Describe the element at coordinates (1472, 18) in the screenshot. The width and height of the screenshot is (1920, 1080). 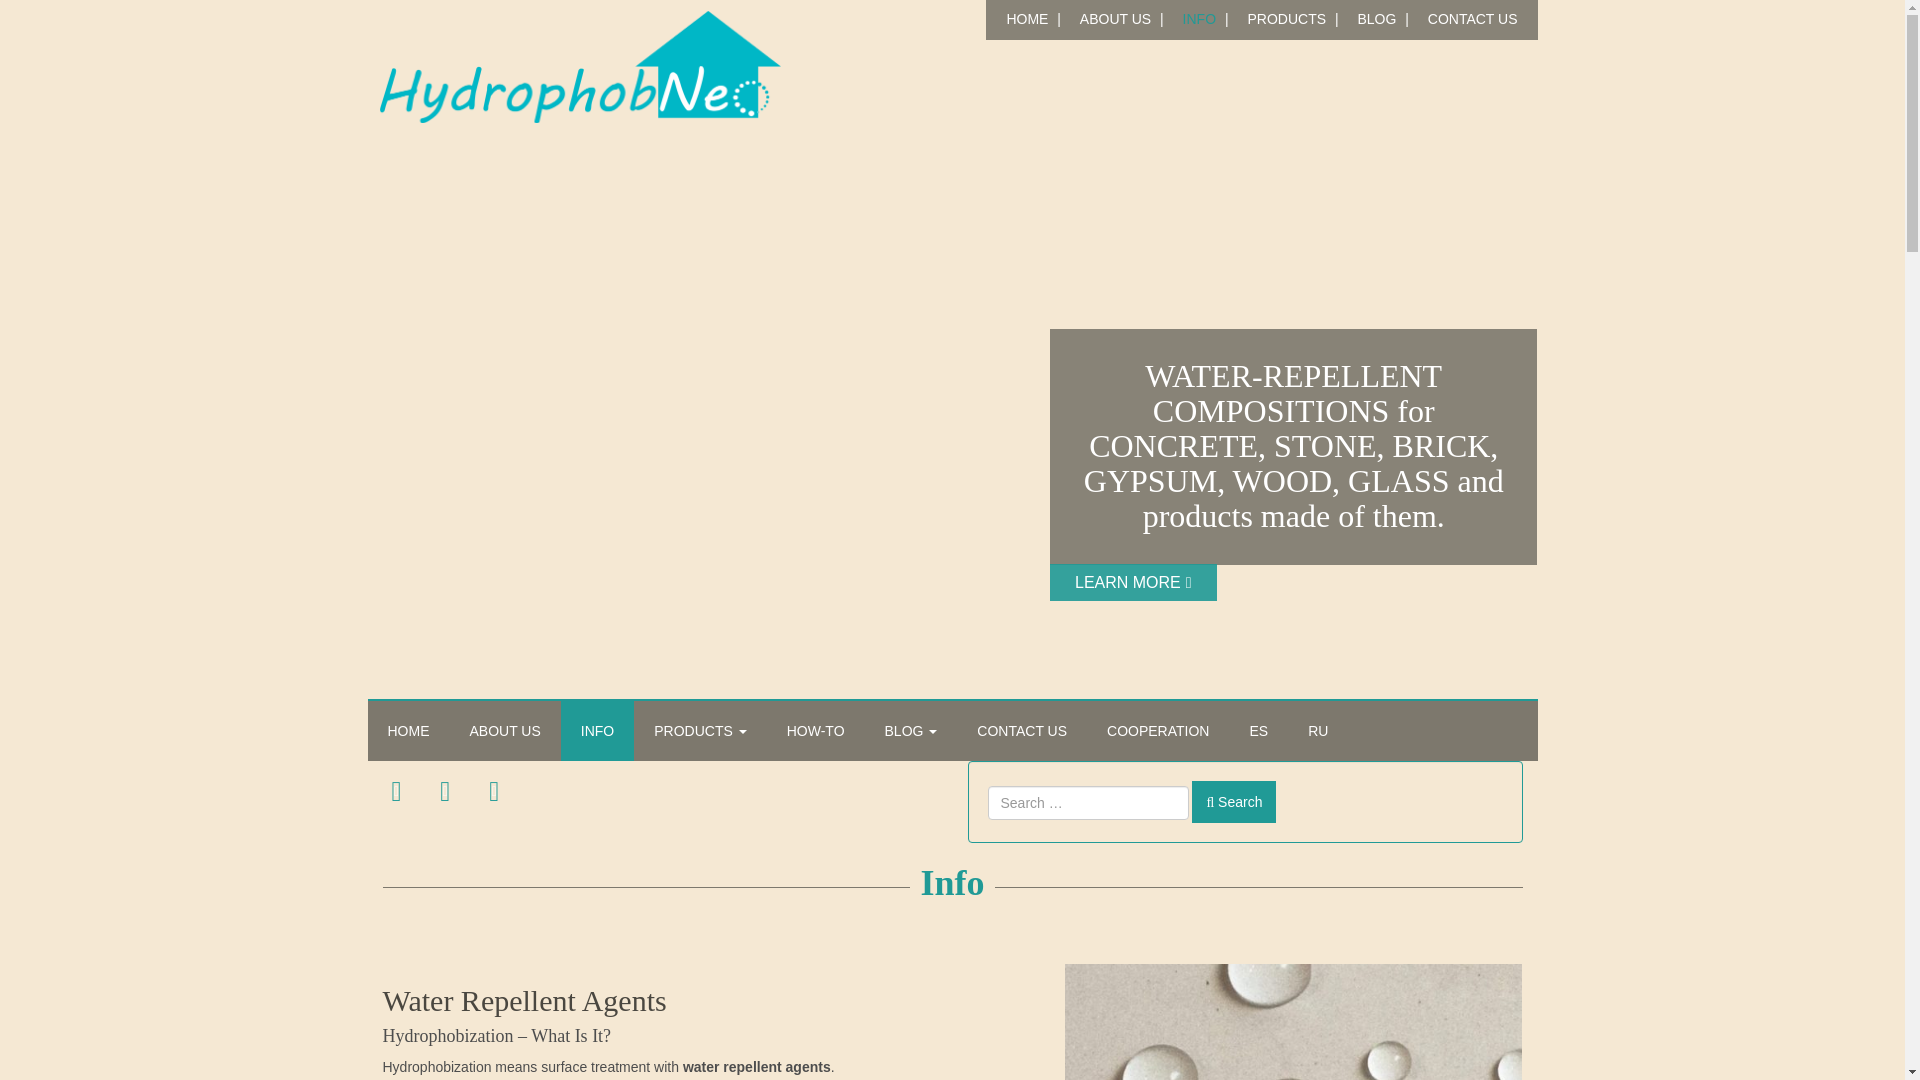
I see `HydrophobNeo contact form` at that location.